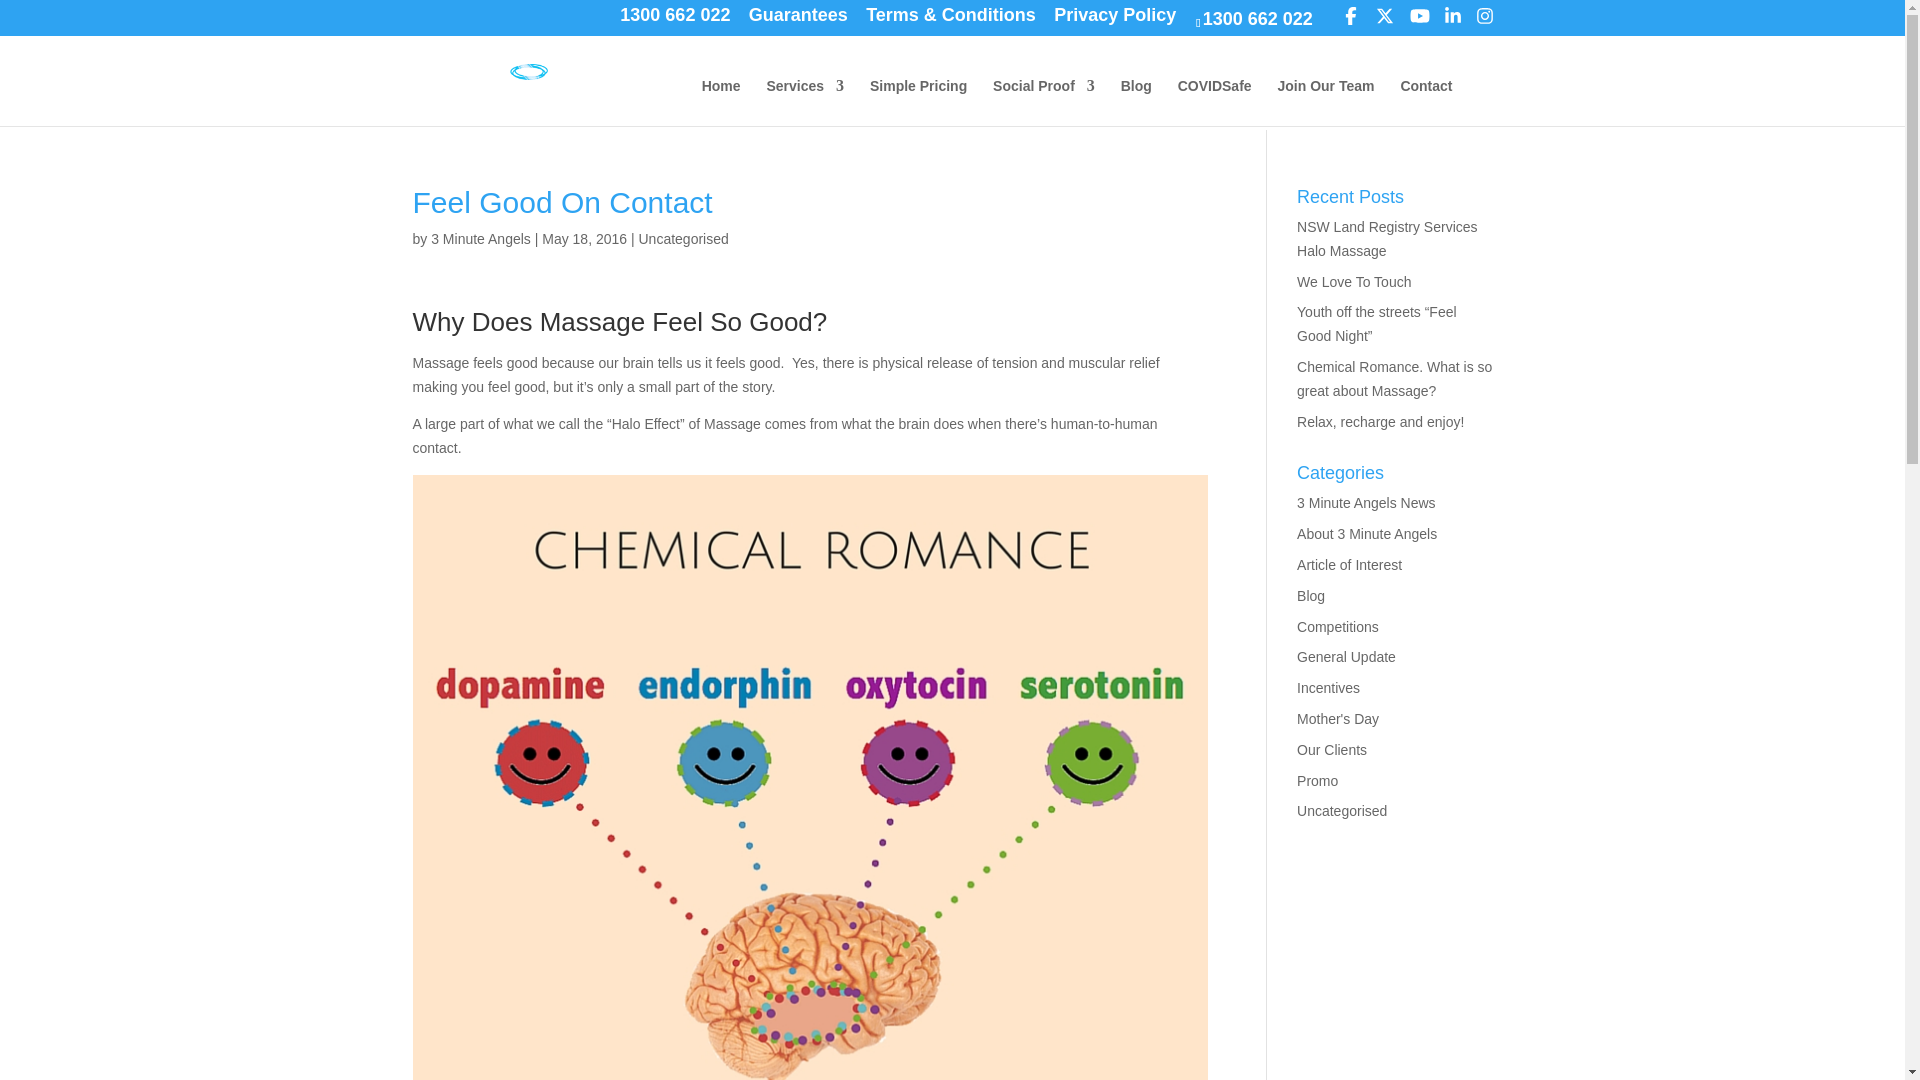 This screenshot has height=1080, width=1920. What do you see at coordinates (805, 102) in the screenshot?
I see `Services` at bounding box center [805, 102].